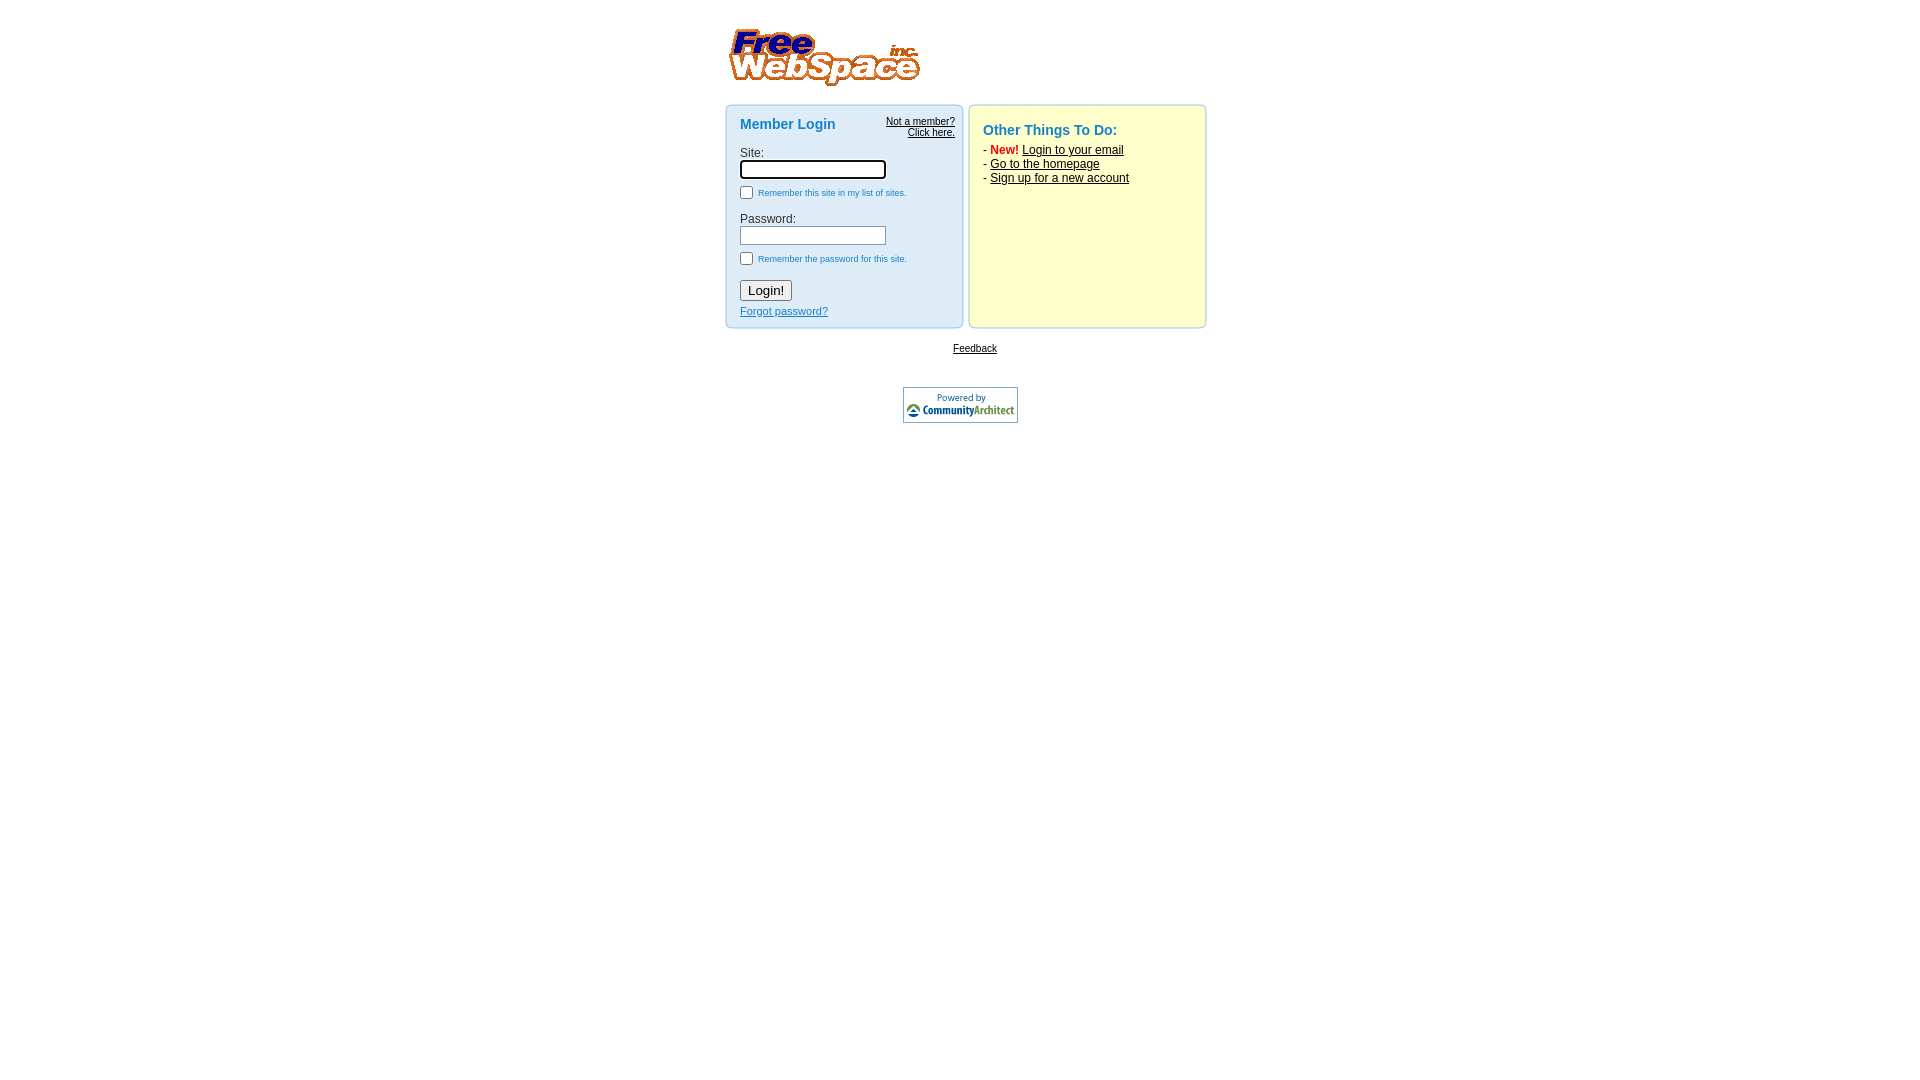 The image size is (1920, 1080). What do you see at coordinates (784, 311) in the screenshot?
I see `Forgot password?` at bounding box center [784, 311].